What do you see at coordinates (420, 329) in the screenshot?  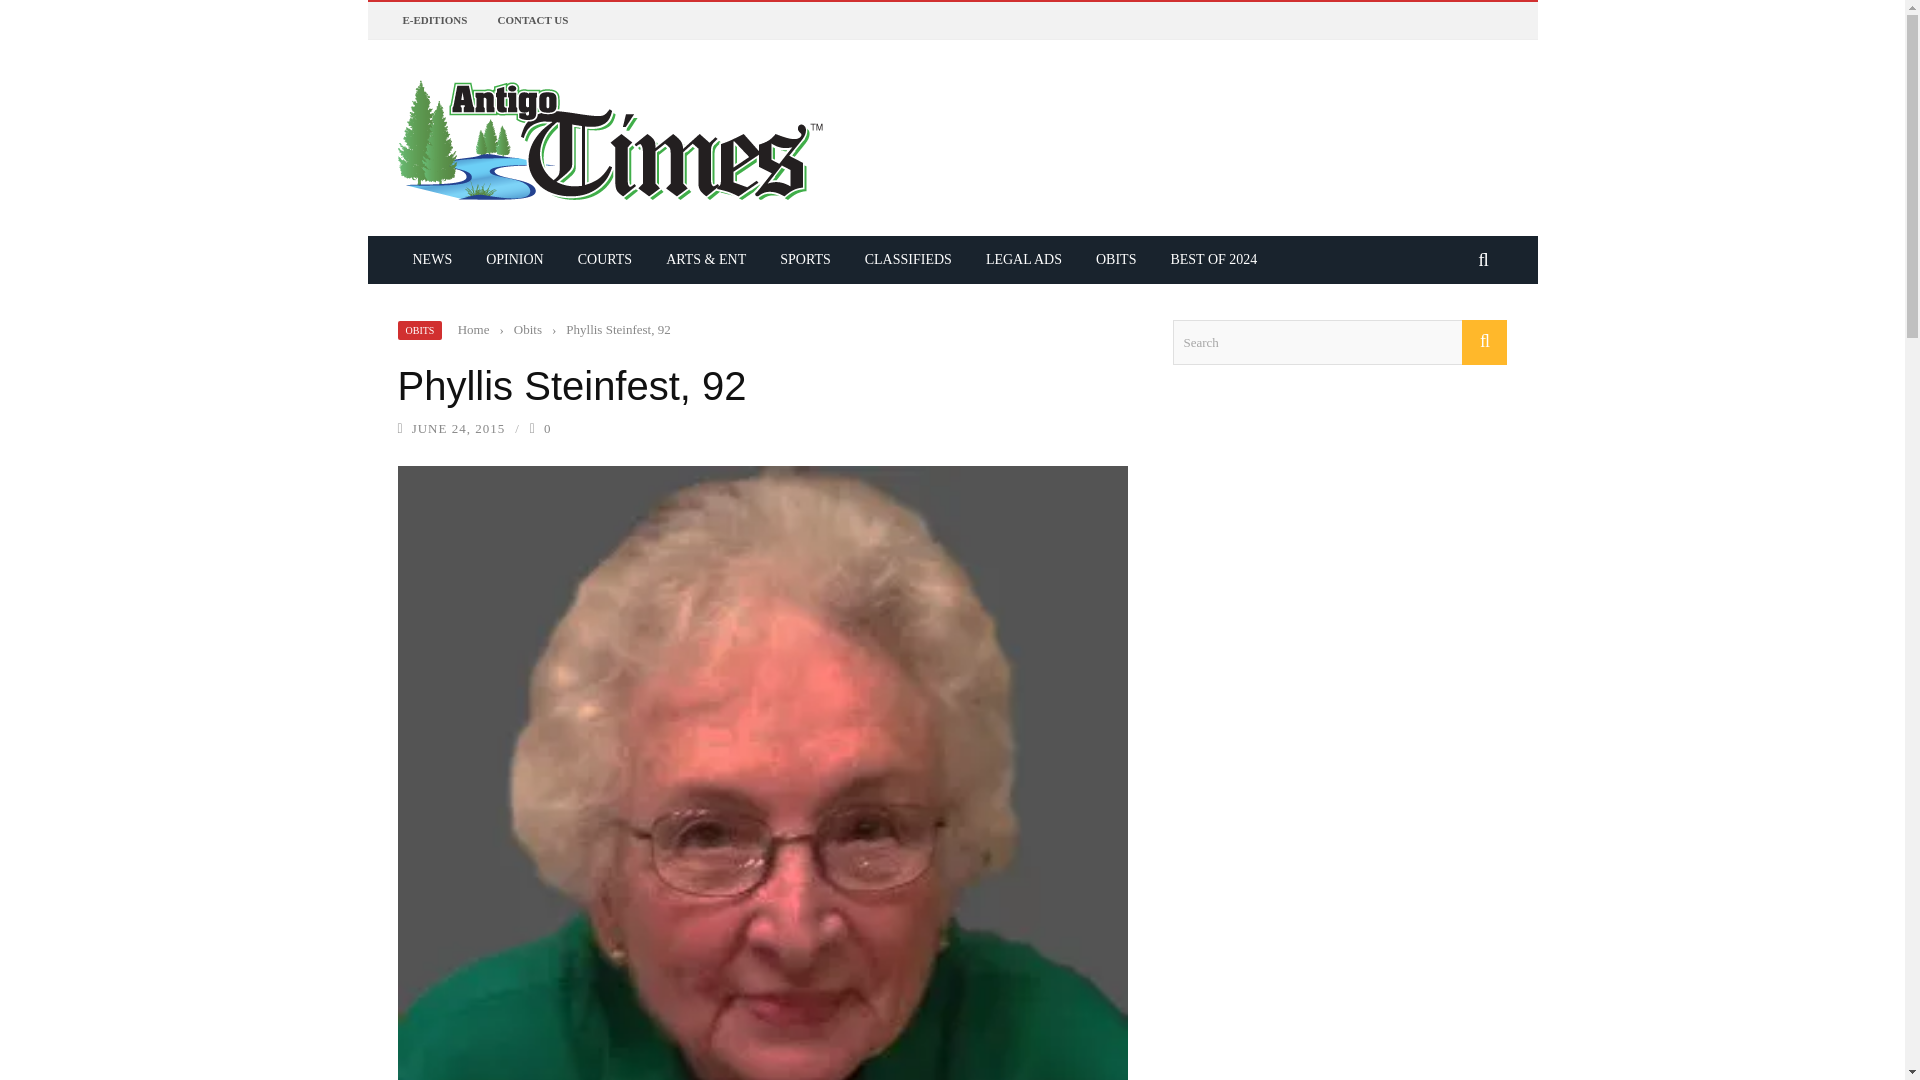 I see `OBITS` at bounding box center [420, 329].